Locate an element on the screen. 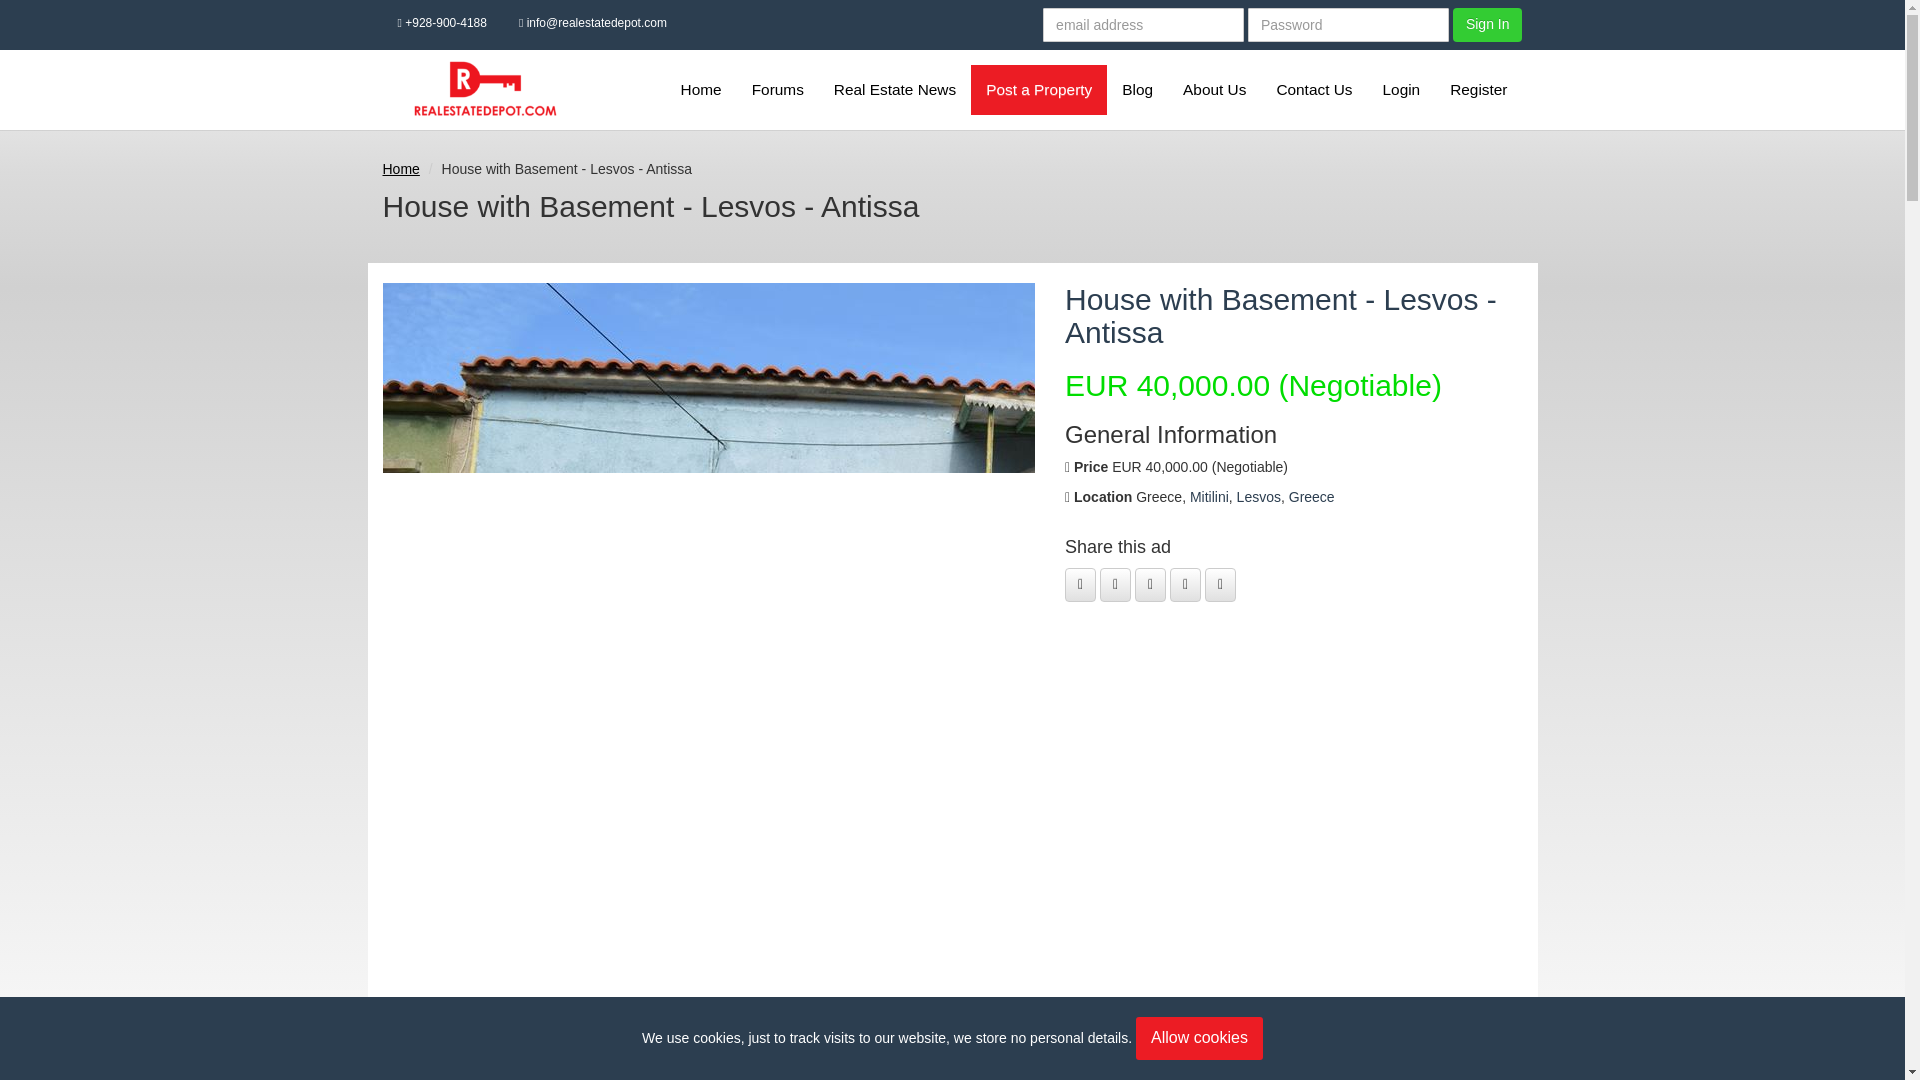 This screenshot has width=1920, height=1080. Login is located at coordinates (1402, 89).